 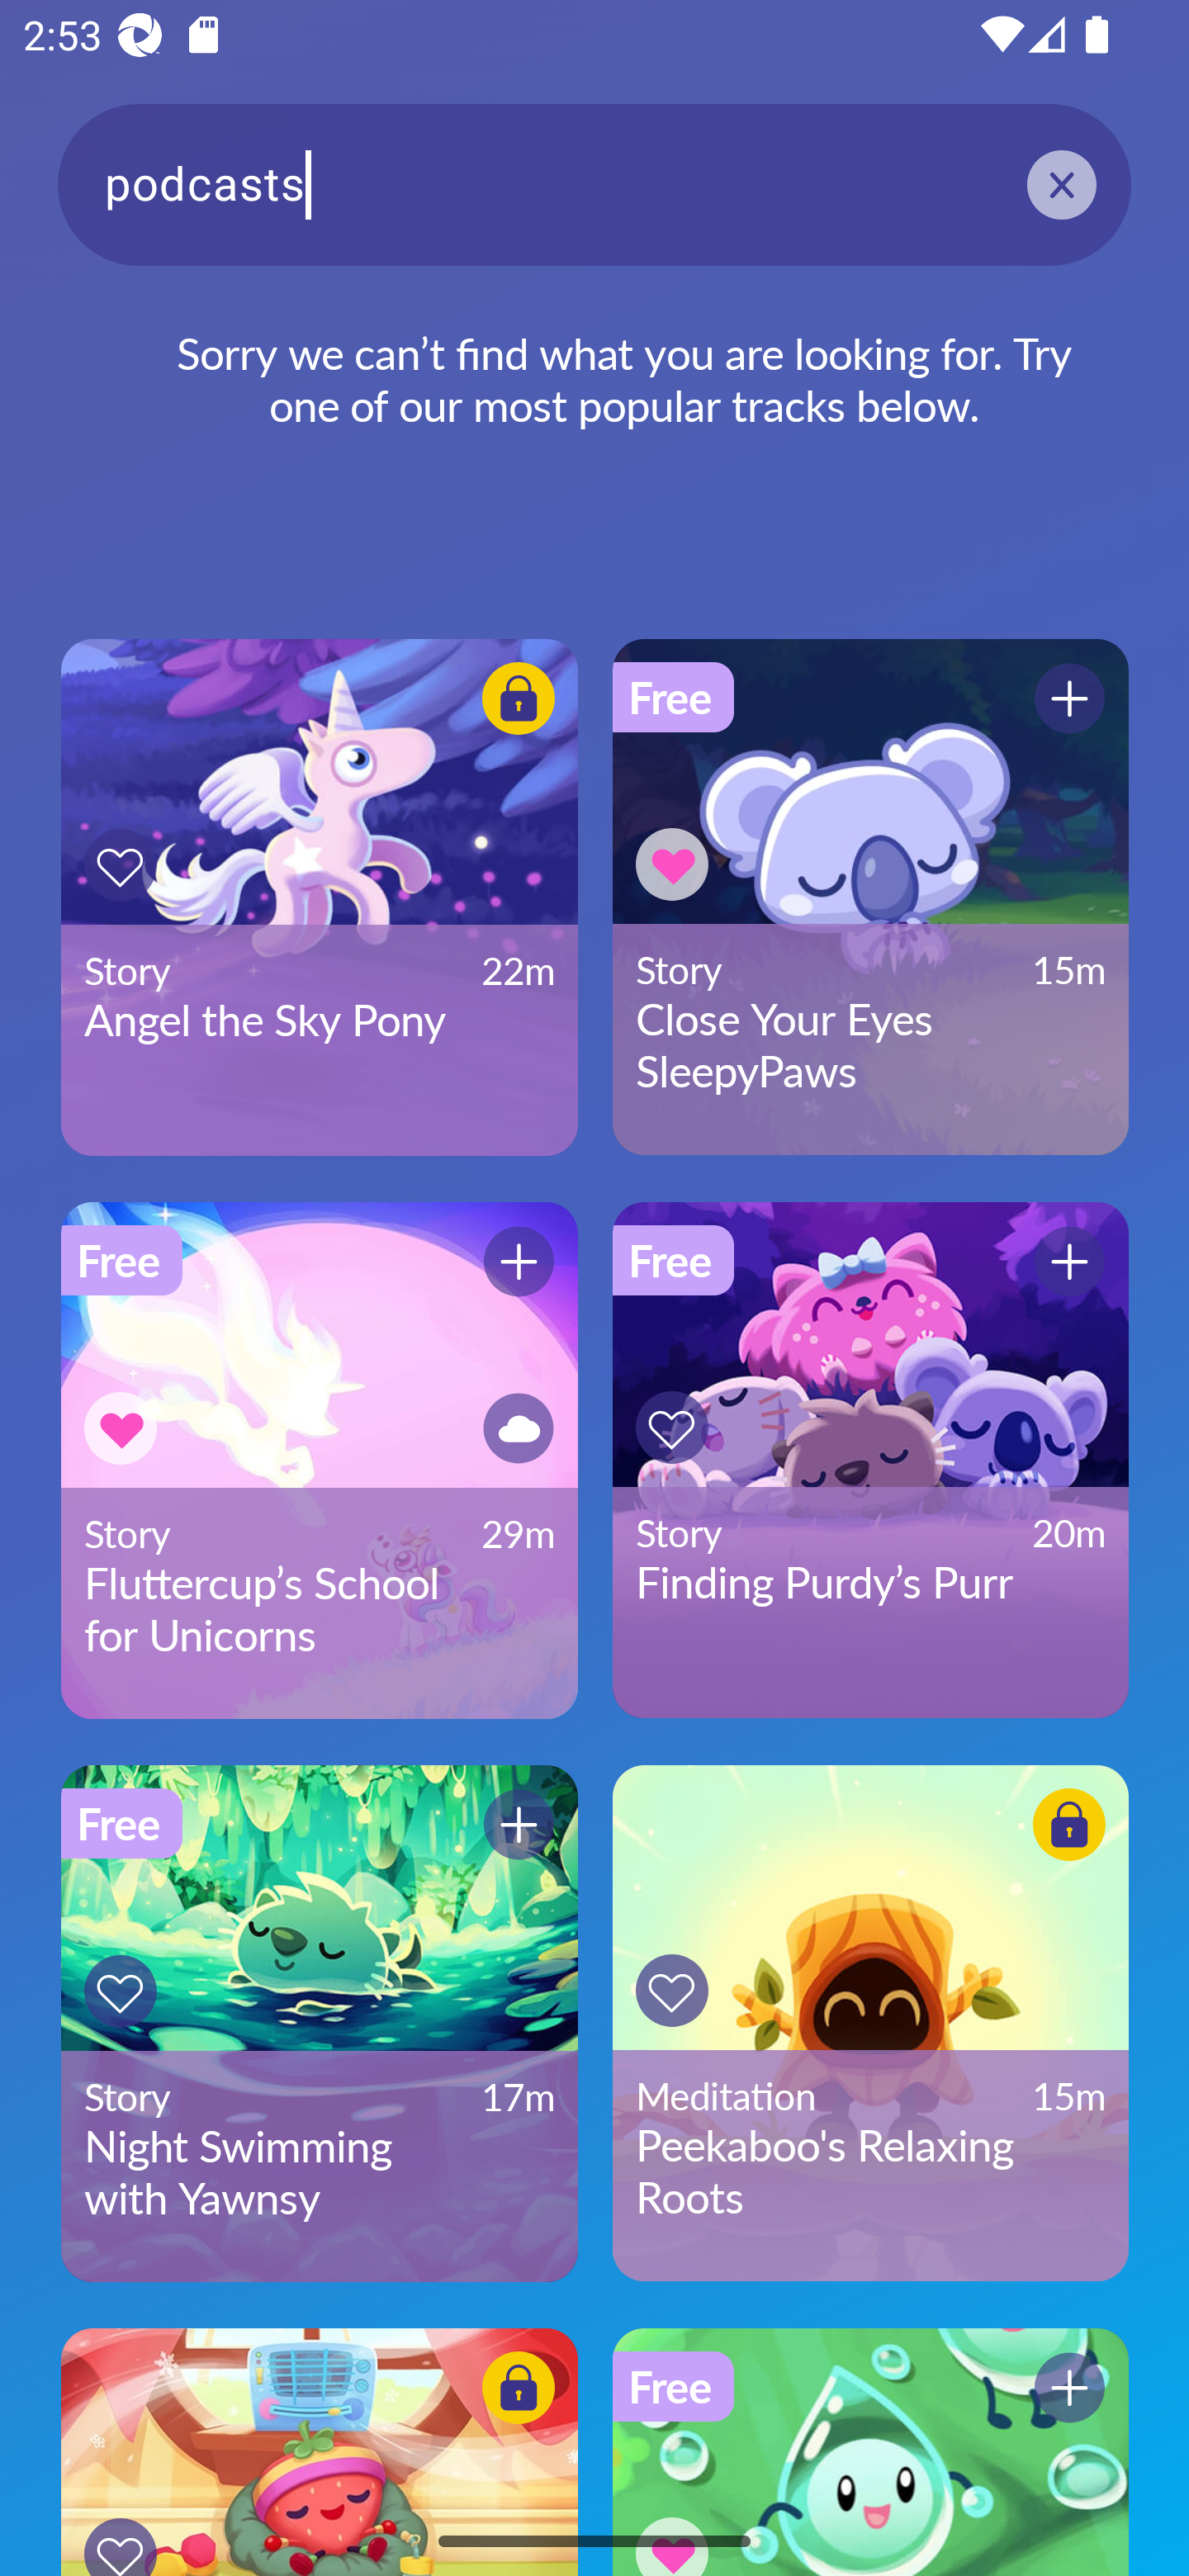 I want to click on Button, so click(x=121, y=1428).